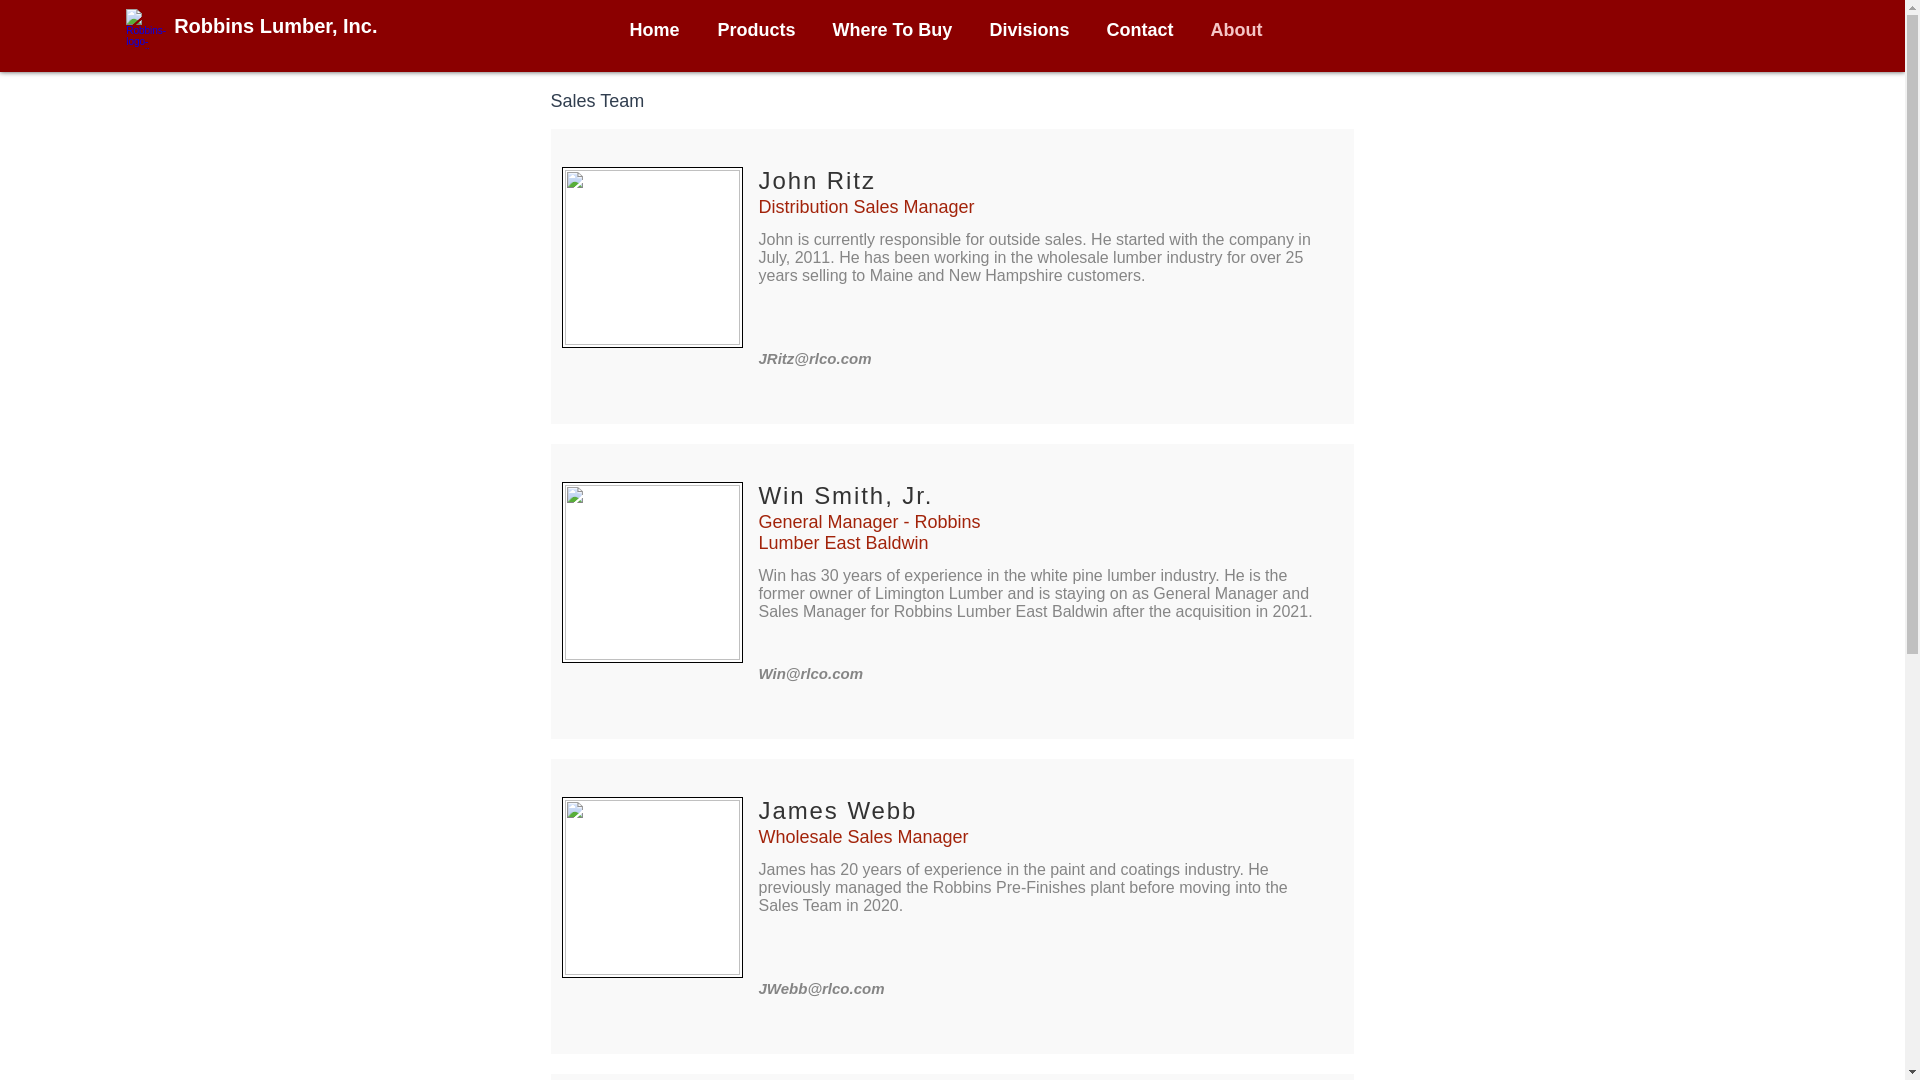 This screenshot has height=1080, width=1920. I want to click on Robbins Lumber, Inc., so click(275, 26).